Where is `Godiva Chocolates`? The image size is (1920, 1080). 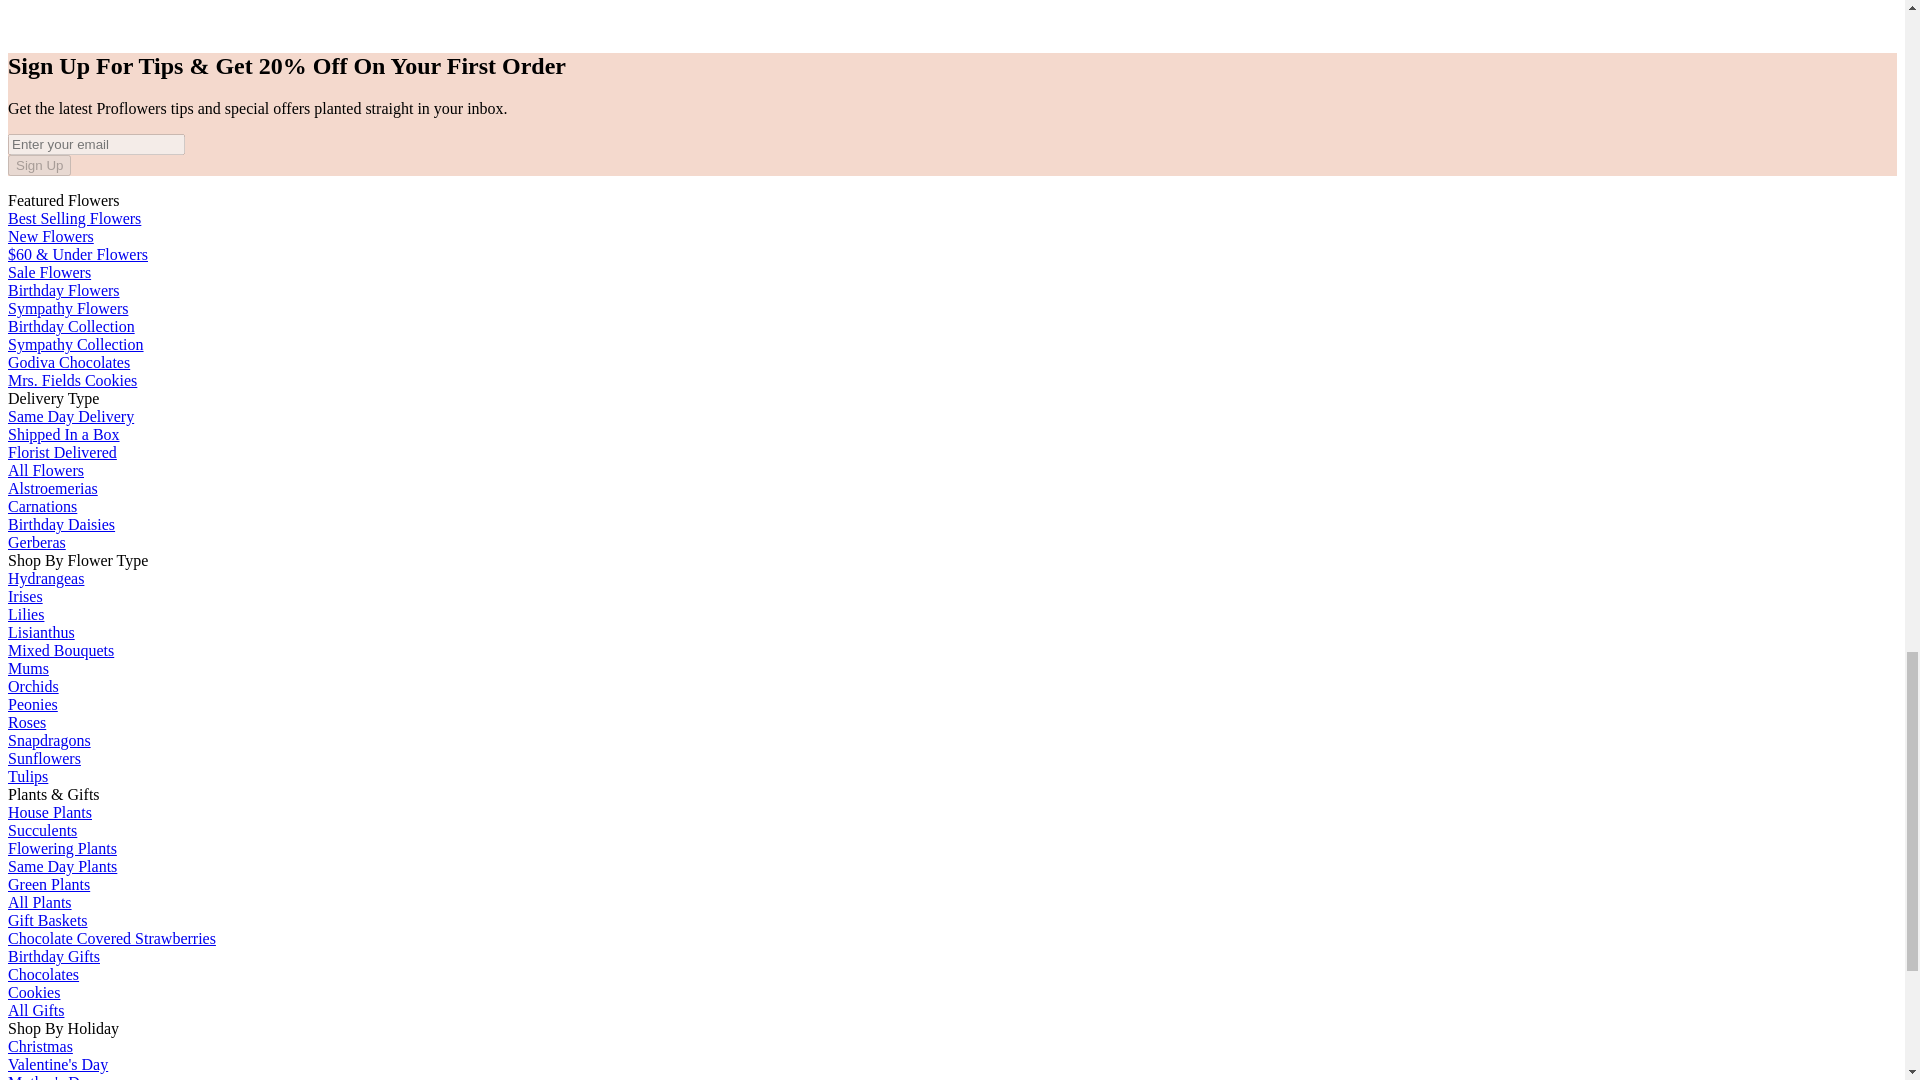
Godiva Chocolates is located at coordinates (68, 362).